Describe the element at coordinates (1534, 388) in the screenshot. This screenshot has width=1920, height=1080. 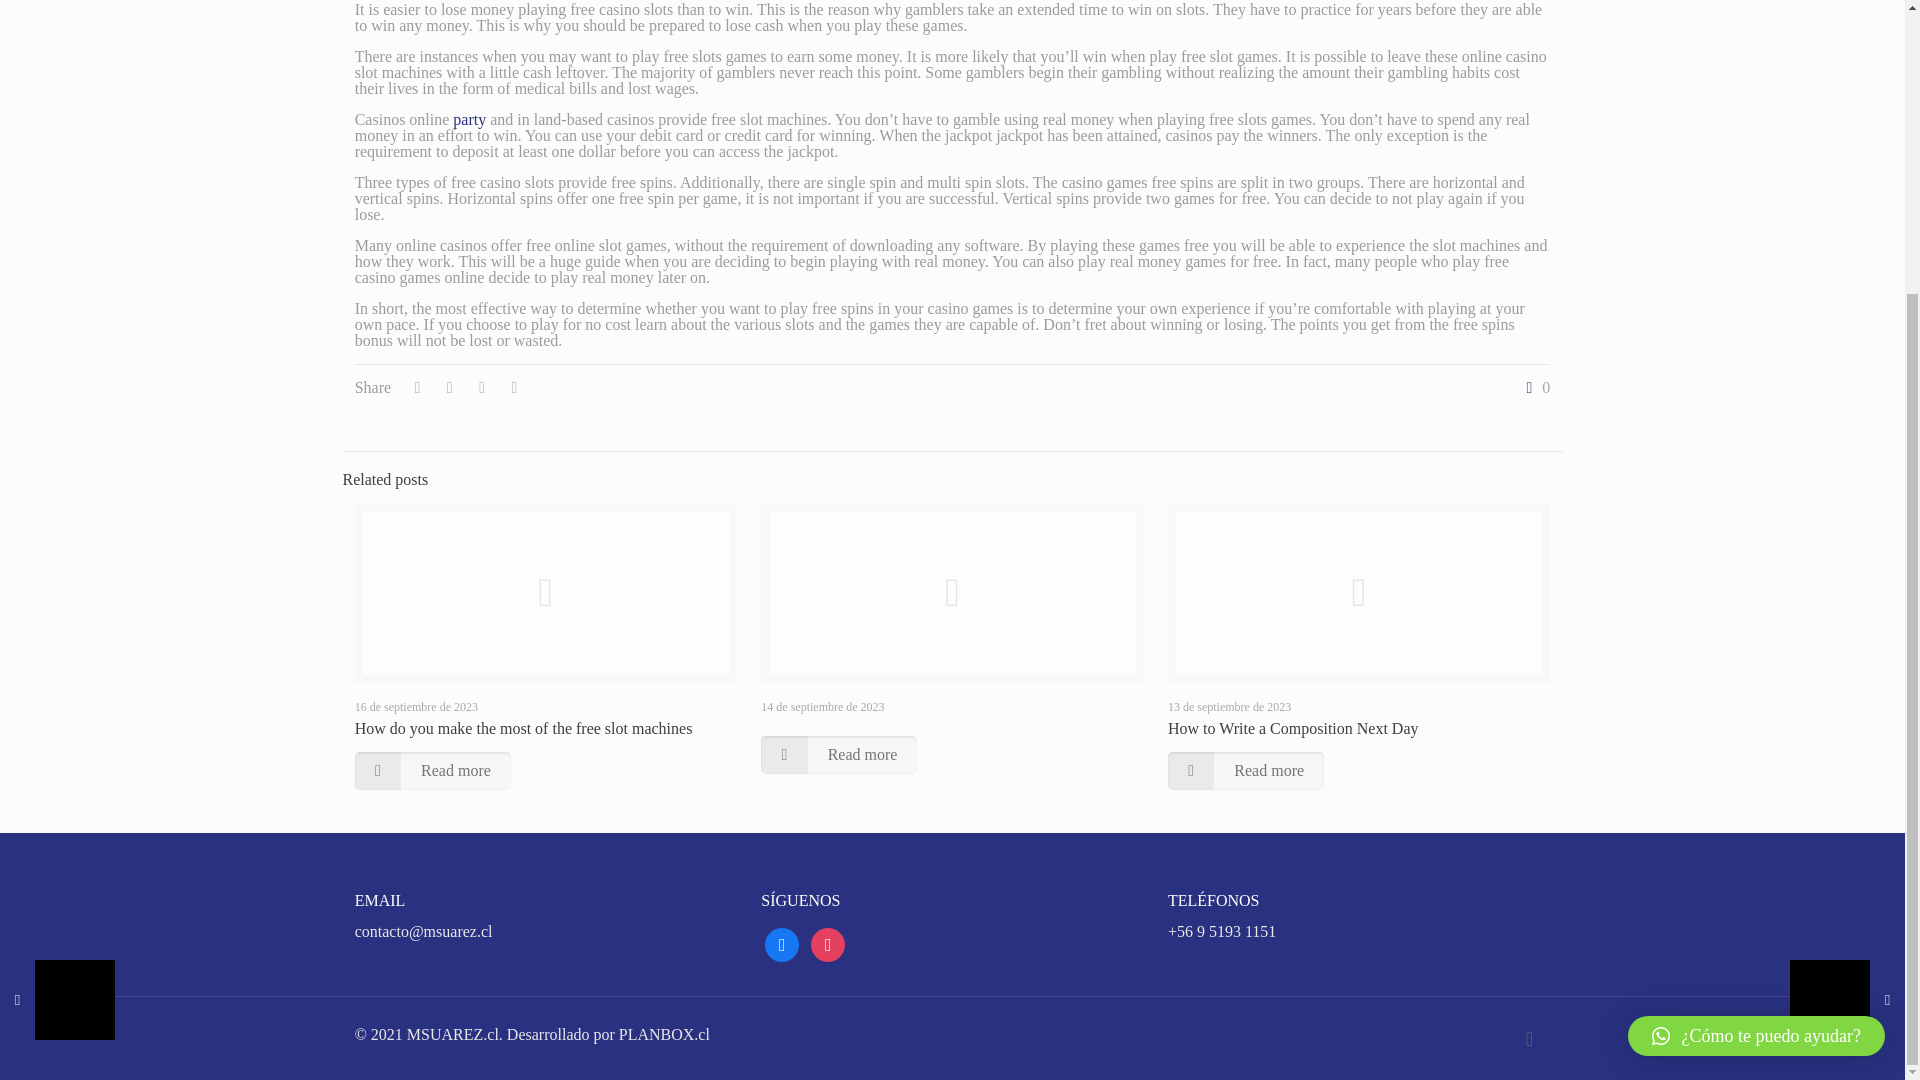
I see `0` at that location.